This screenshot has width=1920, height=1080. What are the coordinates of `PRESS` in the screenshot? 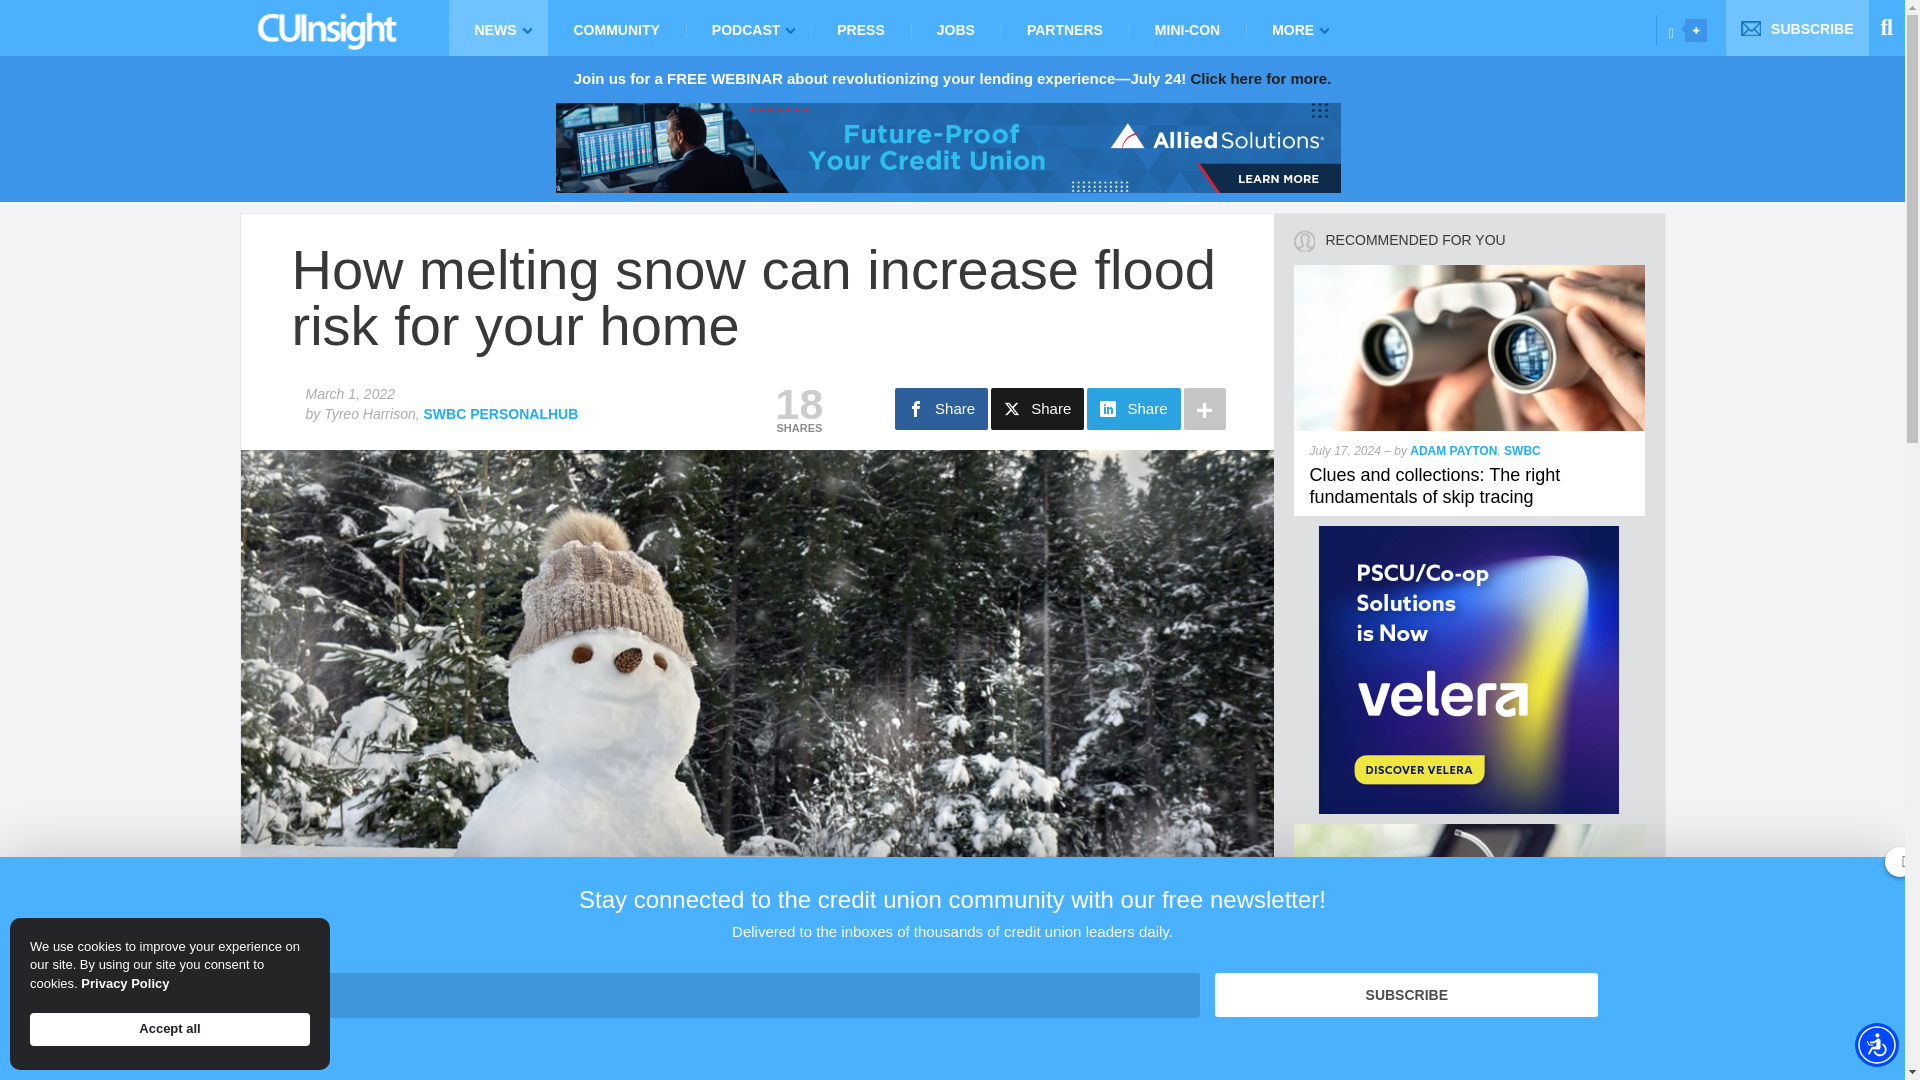 It's located at (860, 28).